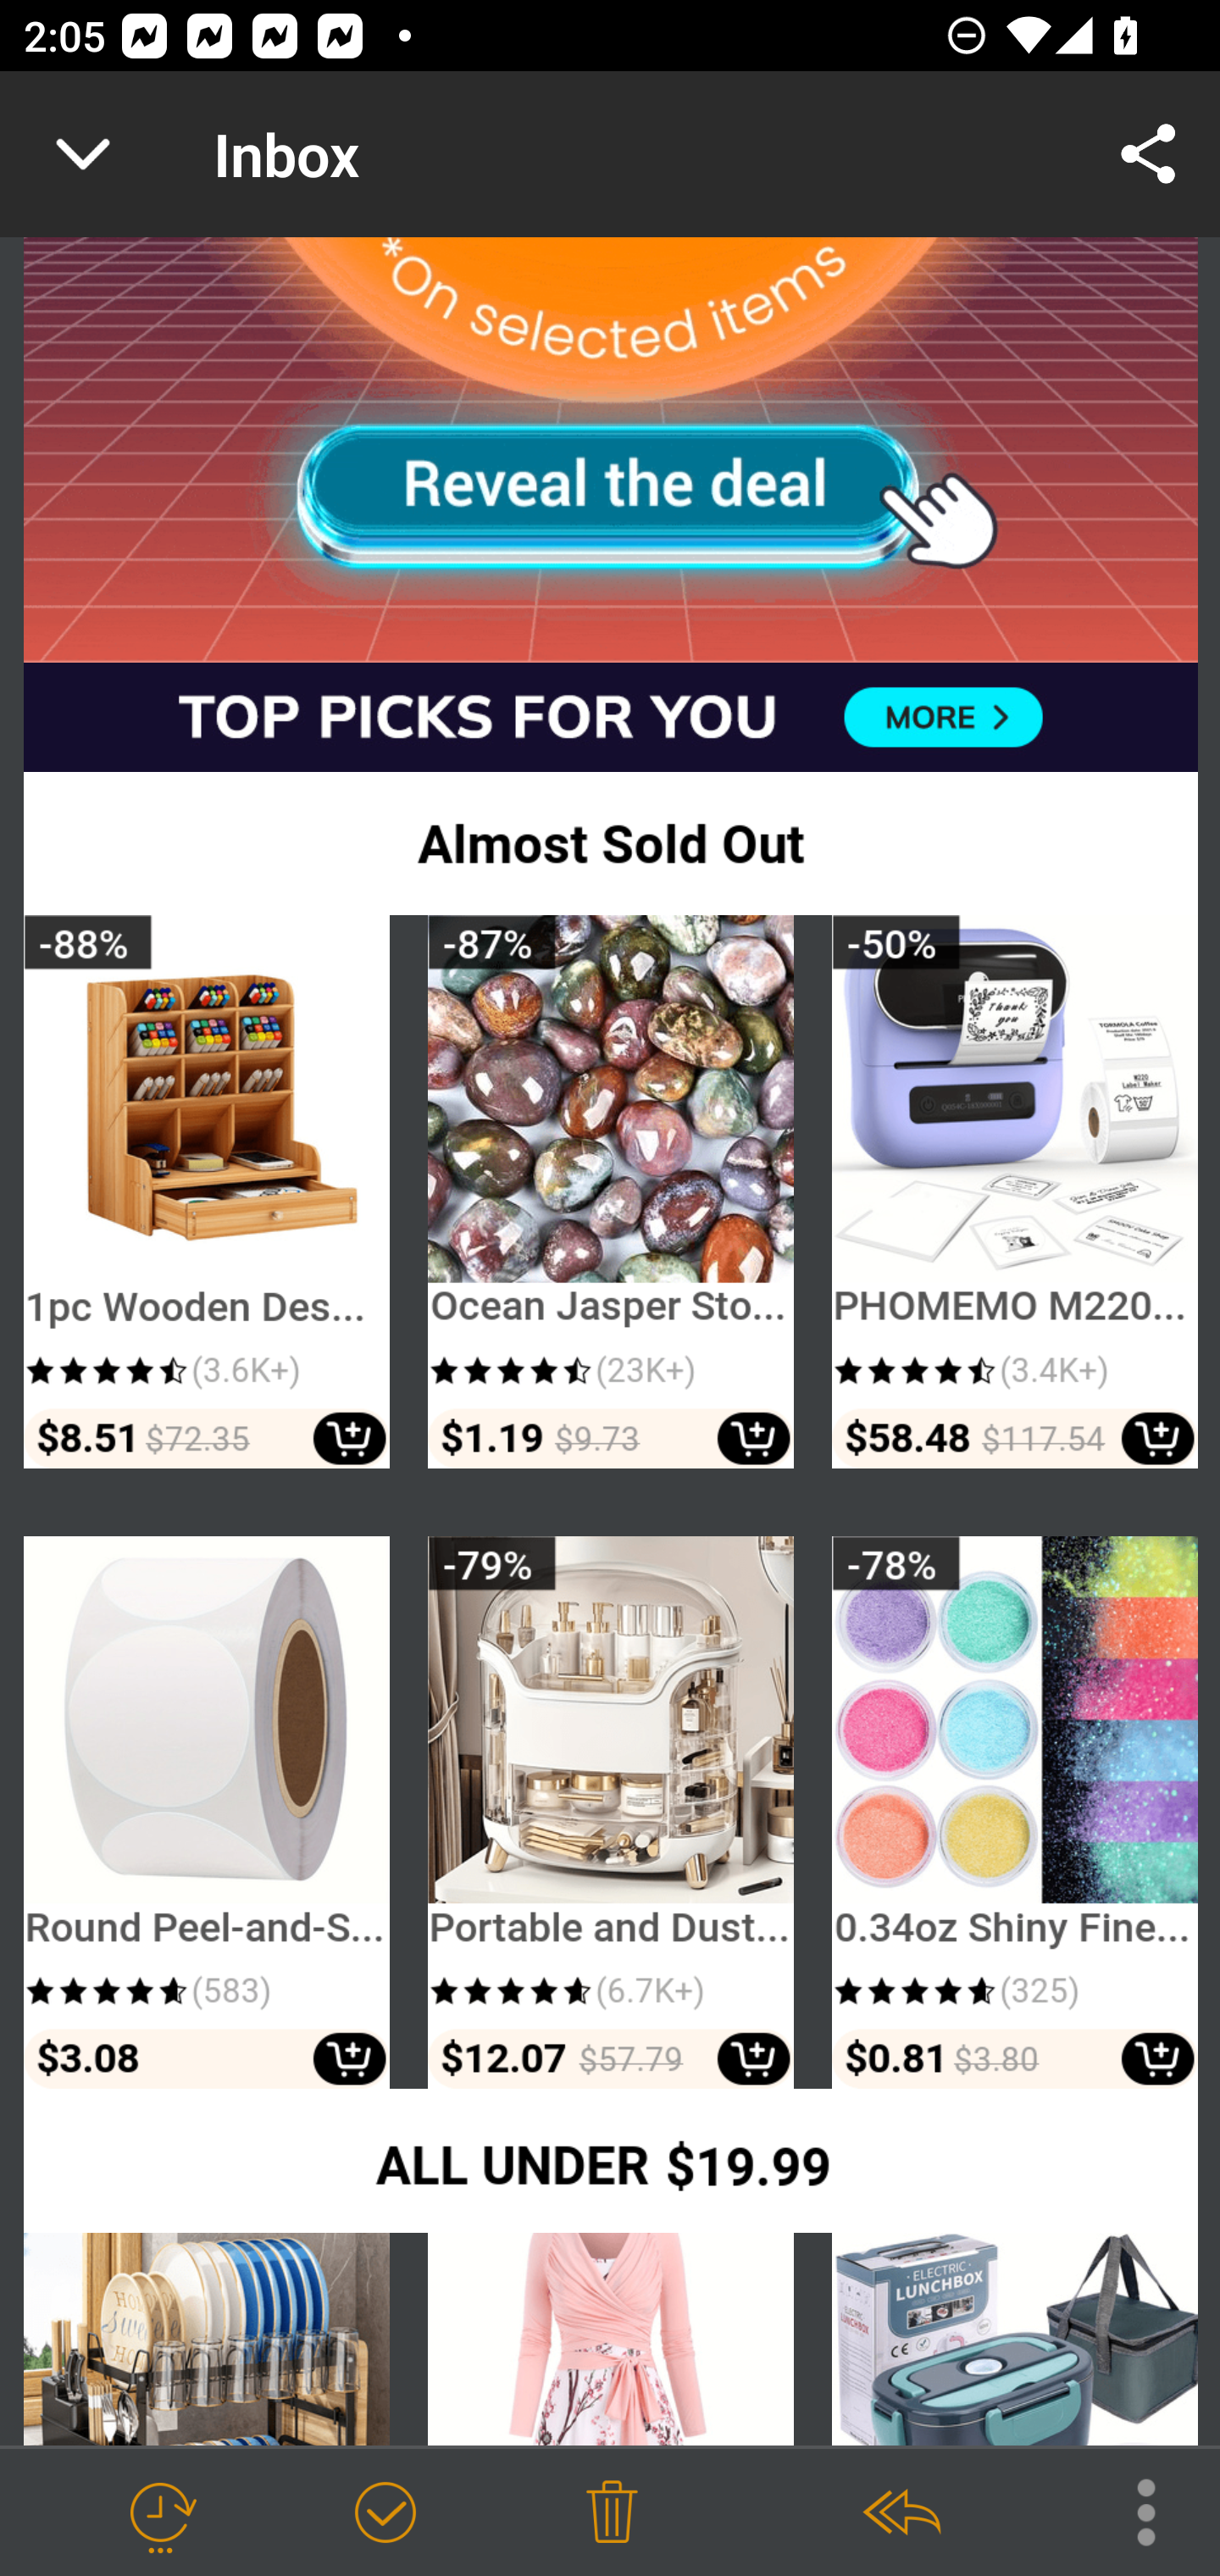 This screenshot has height=2576, width=1220. I want to click on mbs_landing_goods, so click(610, 2340).